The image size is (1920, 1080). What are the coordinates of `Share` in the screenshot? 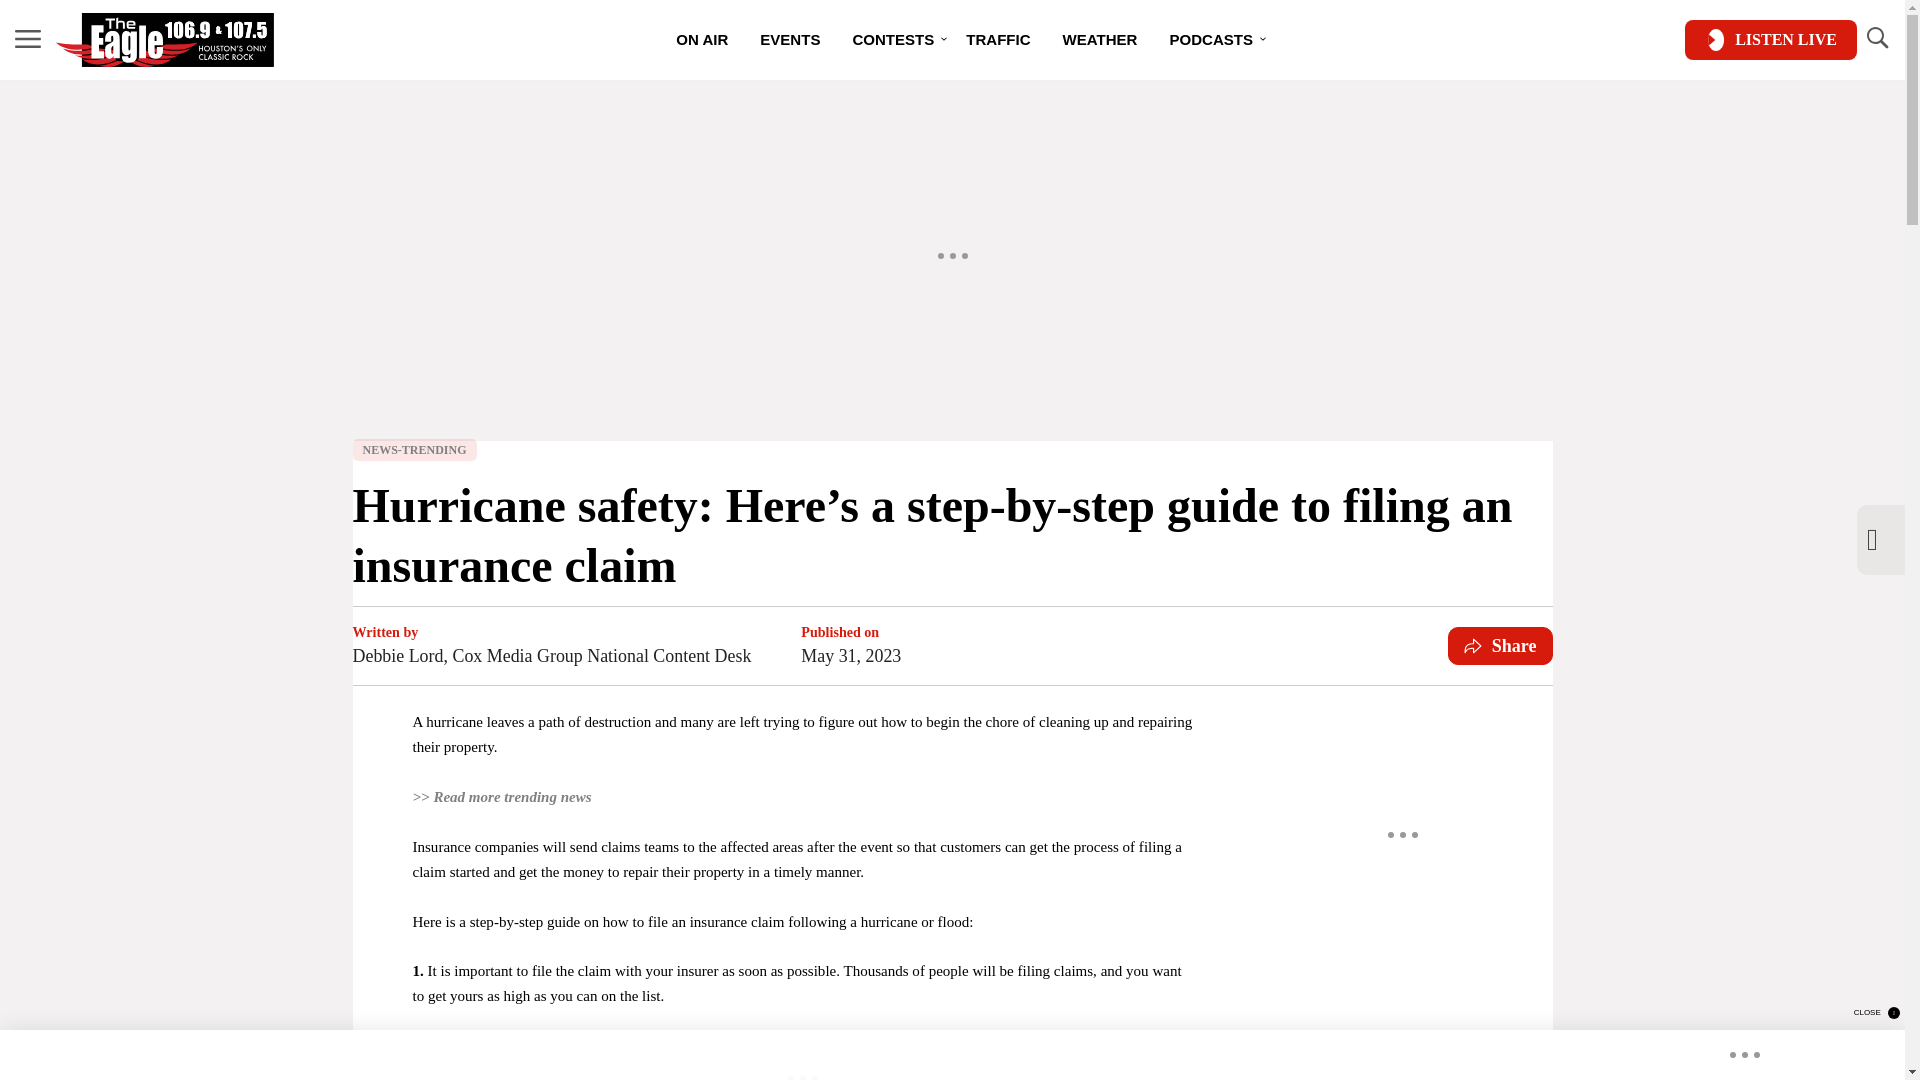 It's located at (1500, 646).